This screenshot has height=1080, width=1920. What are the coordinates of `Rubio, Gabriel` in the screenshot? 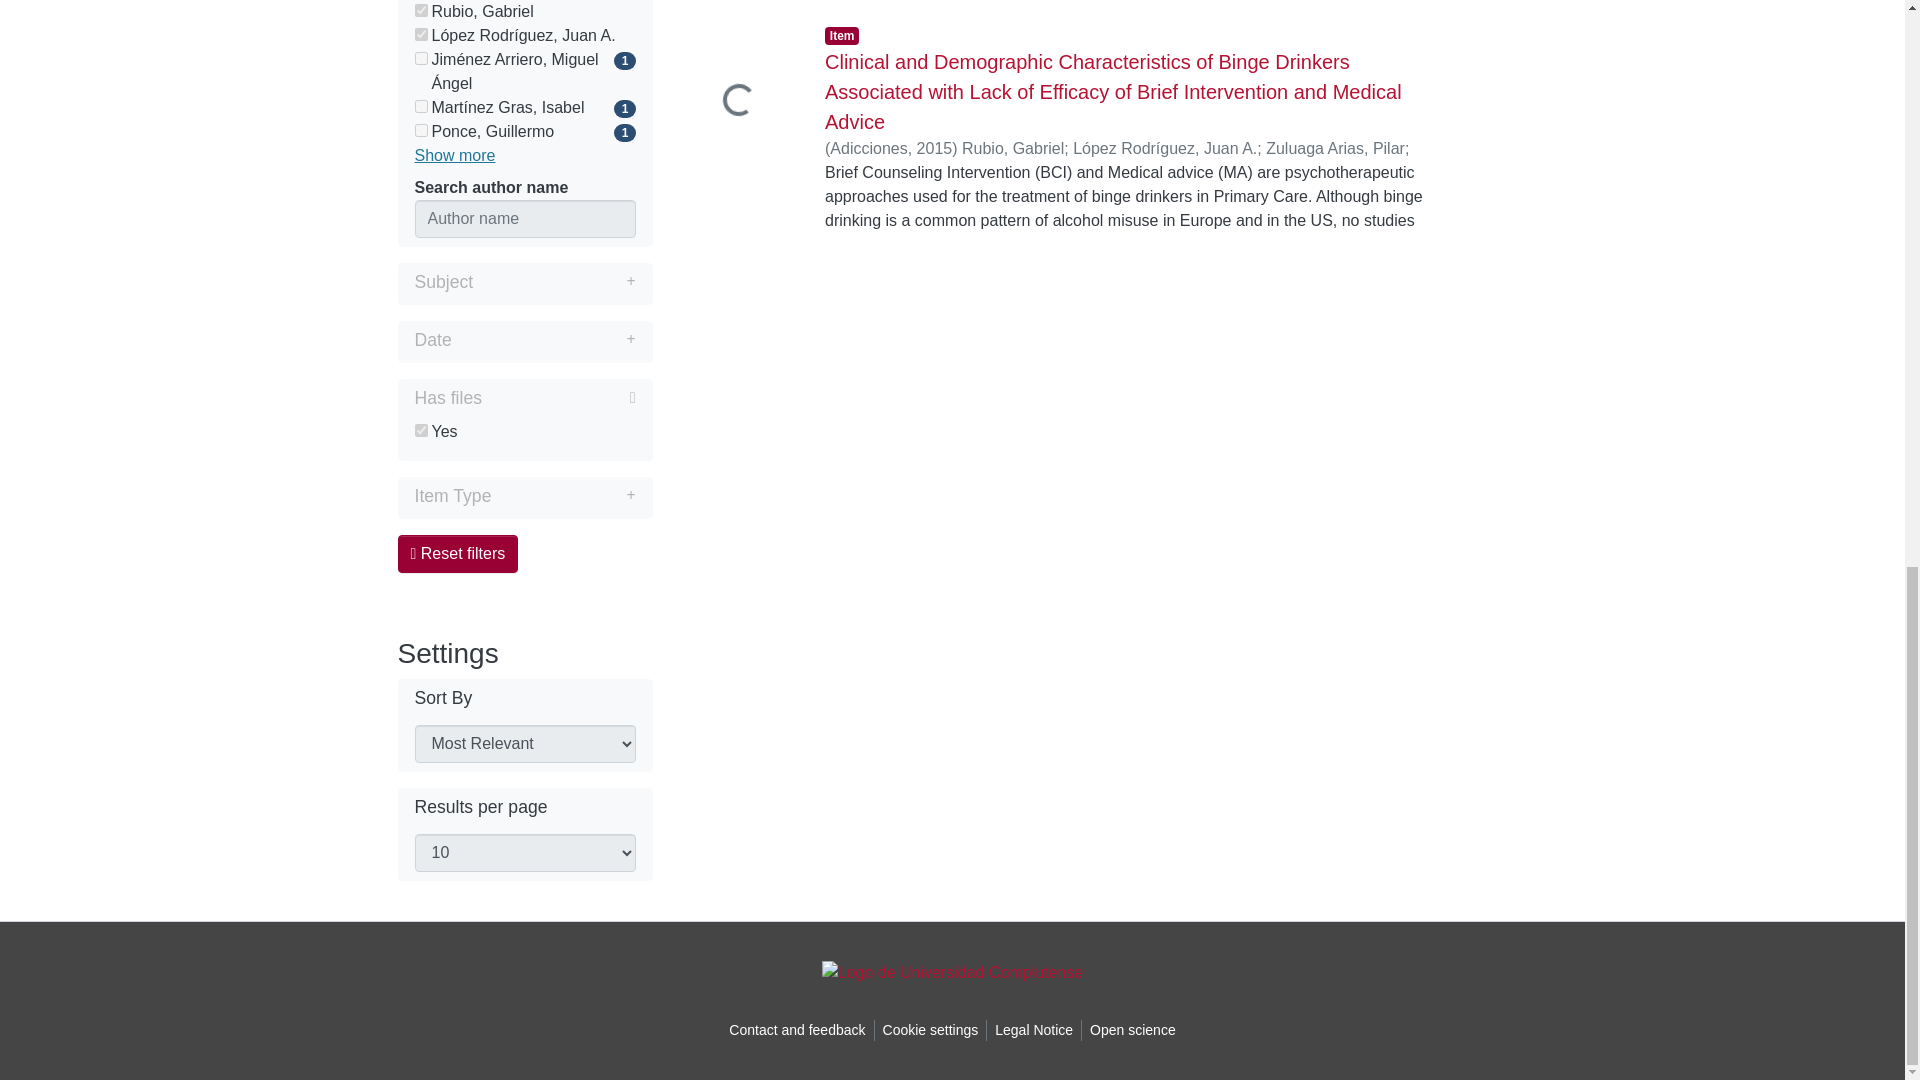 It's located at (524, 12).